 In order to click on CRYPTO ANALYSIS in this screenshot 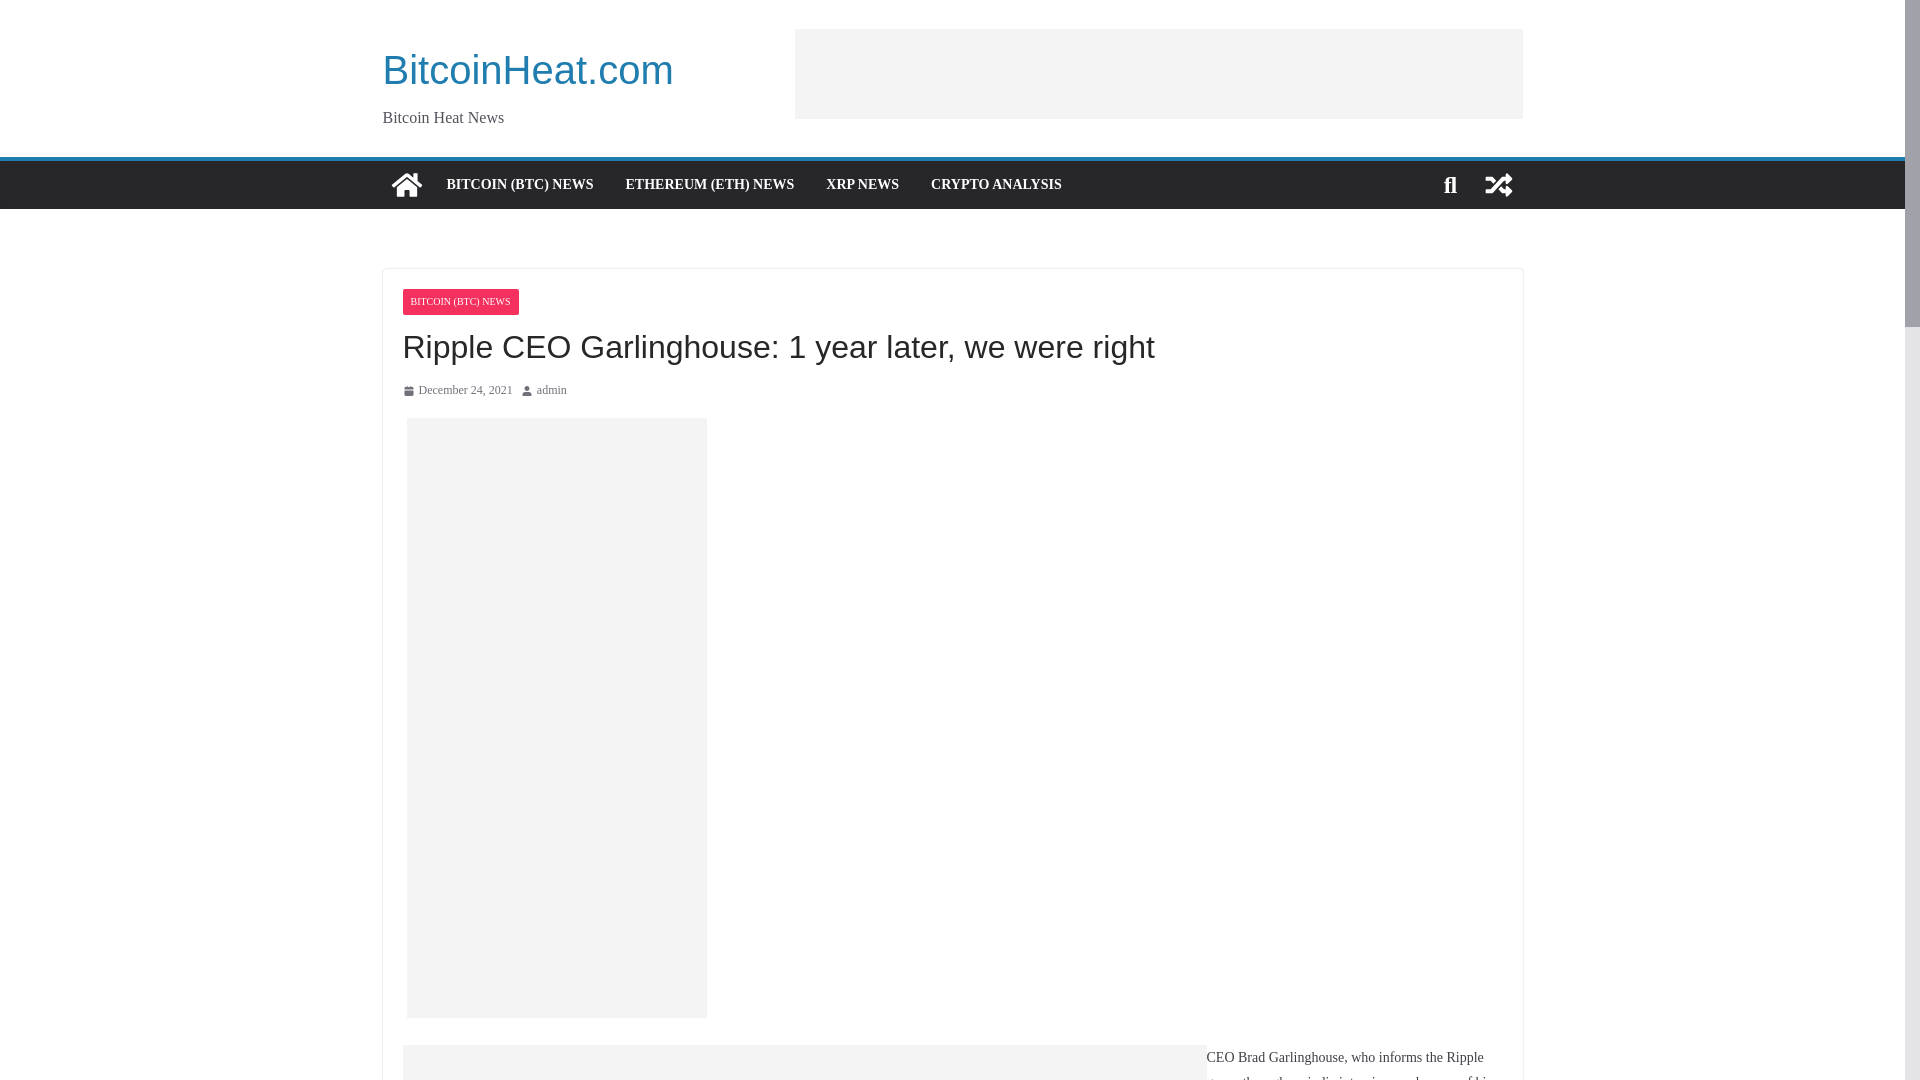, I will do `click(996, 184)`.